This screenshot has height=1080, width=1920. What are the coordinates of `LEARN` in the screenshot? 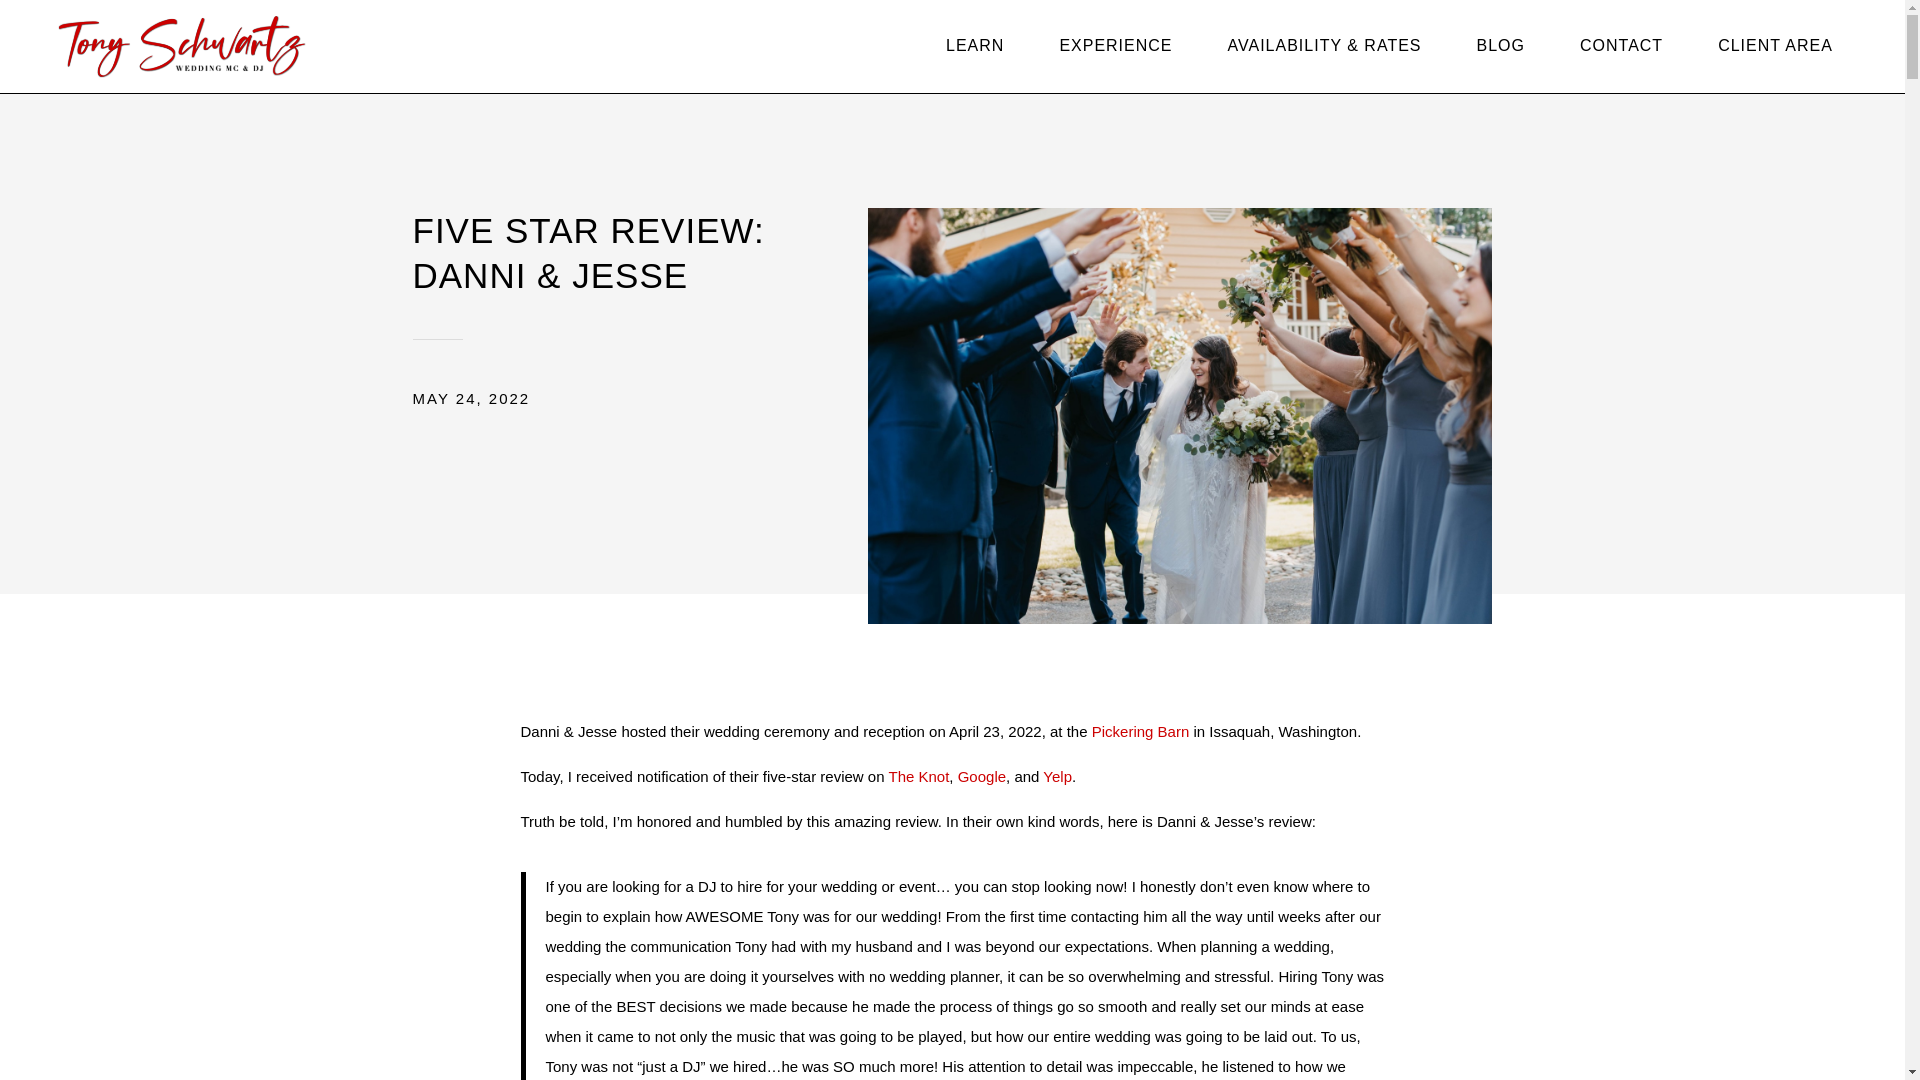 It's located at (975, 46).